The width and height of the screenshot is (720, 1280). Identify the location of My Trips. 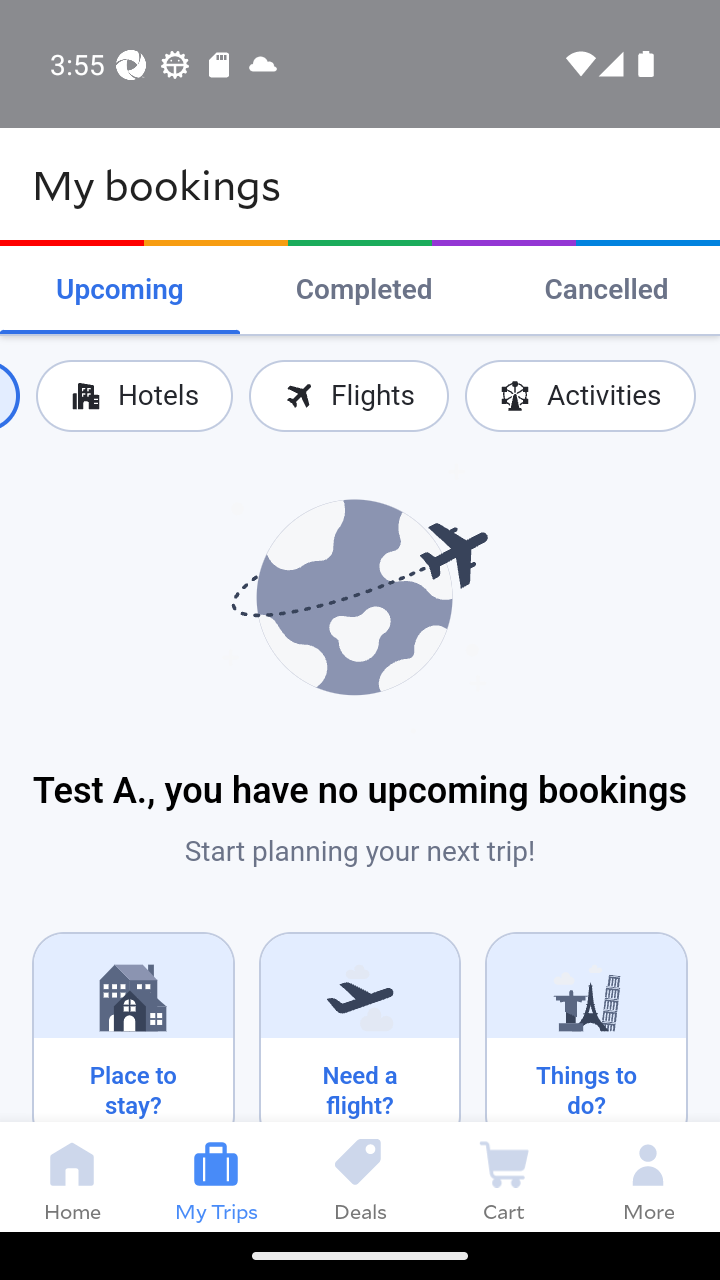
(216, 1176).